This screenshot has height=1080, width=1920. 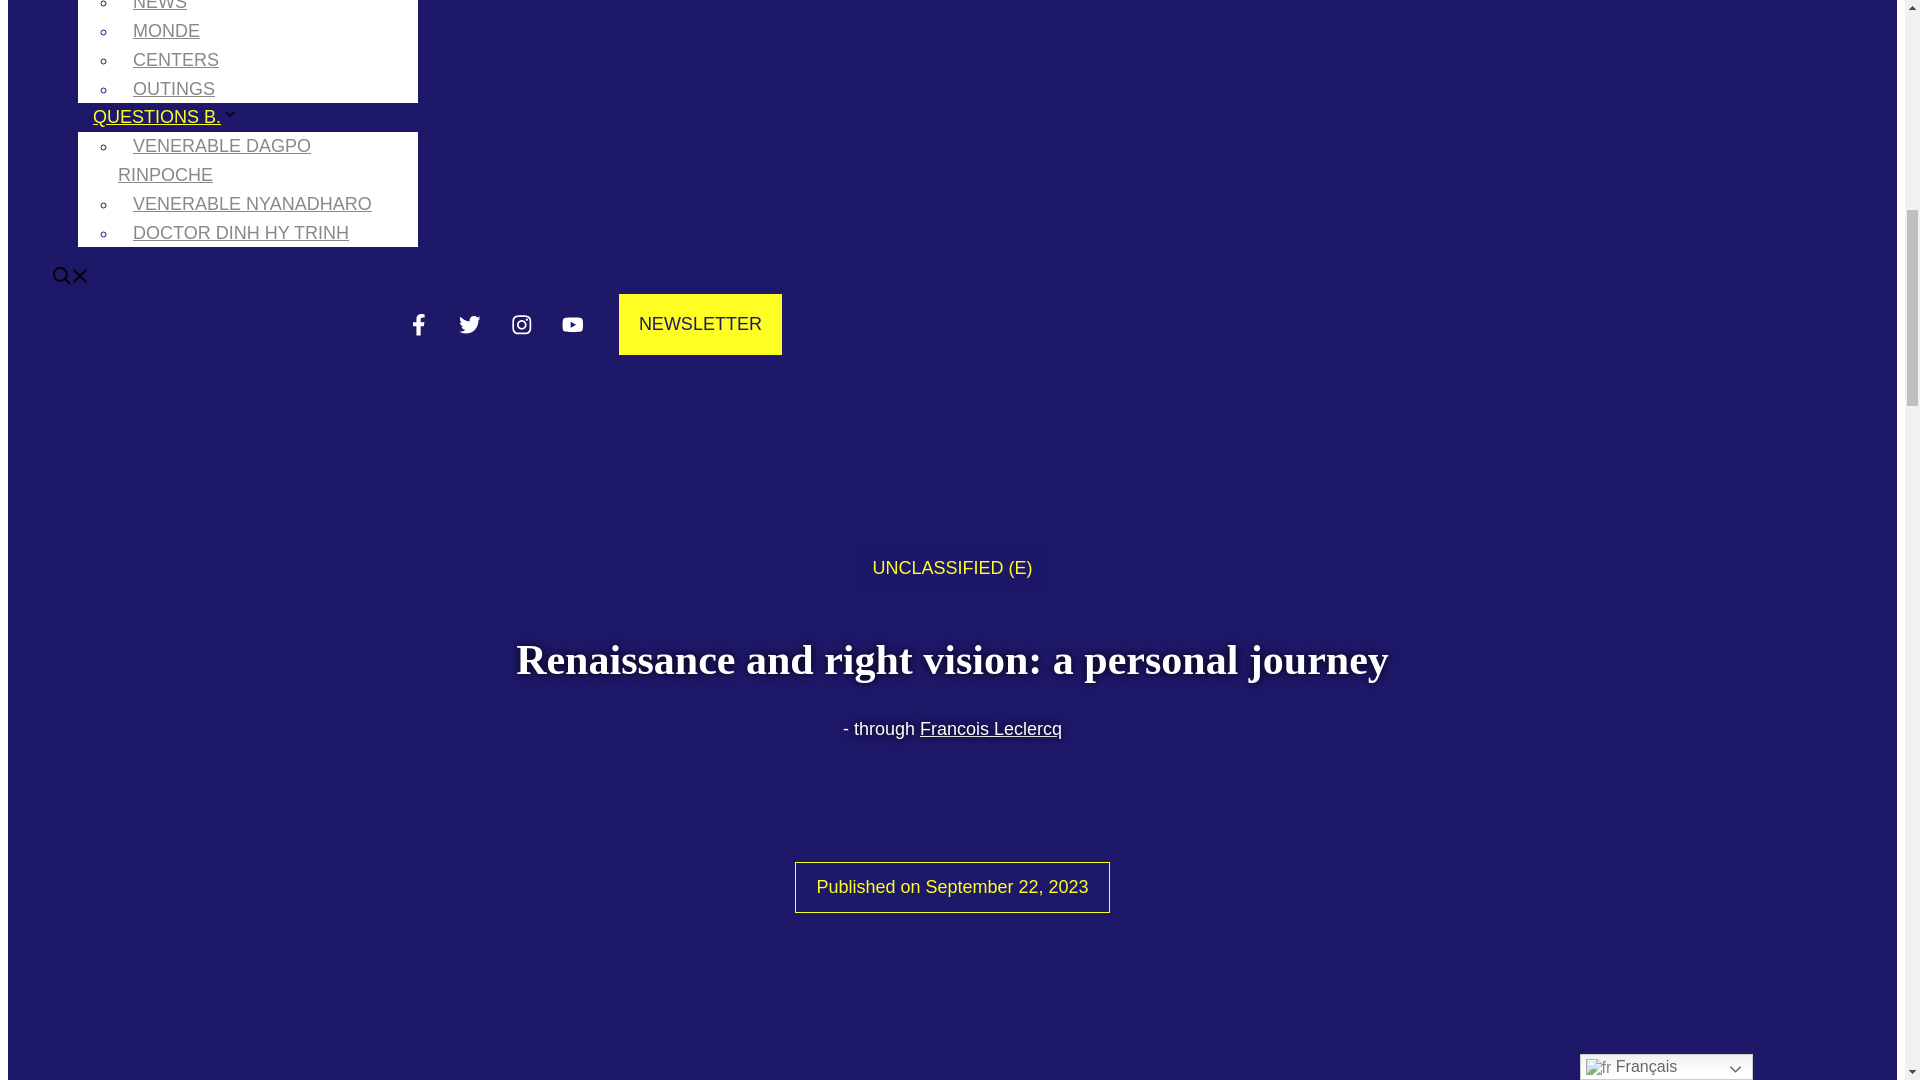 What do you see at coordinates (159, 16) in the screenshot?
I see `NEWS` at bounding box center [159, 16].